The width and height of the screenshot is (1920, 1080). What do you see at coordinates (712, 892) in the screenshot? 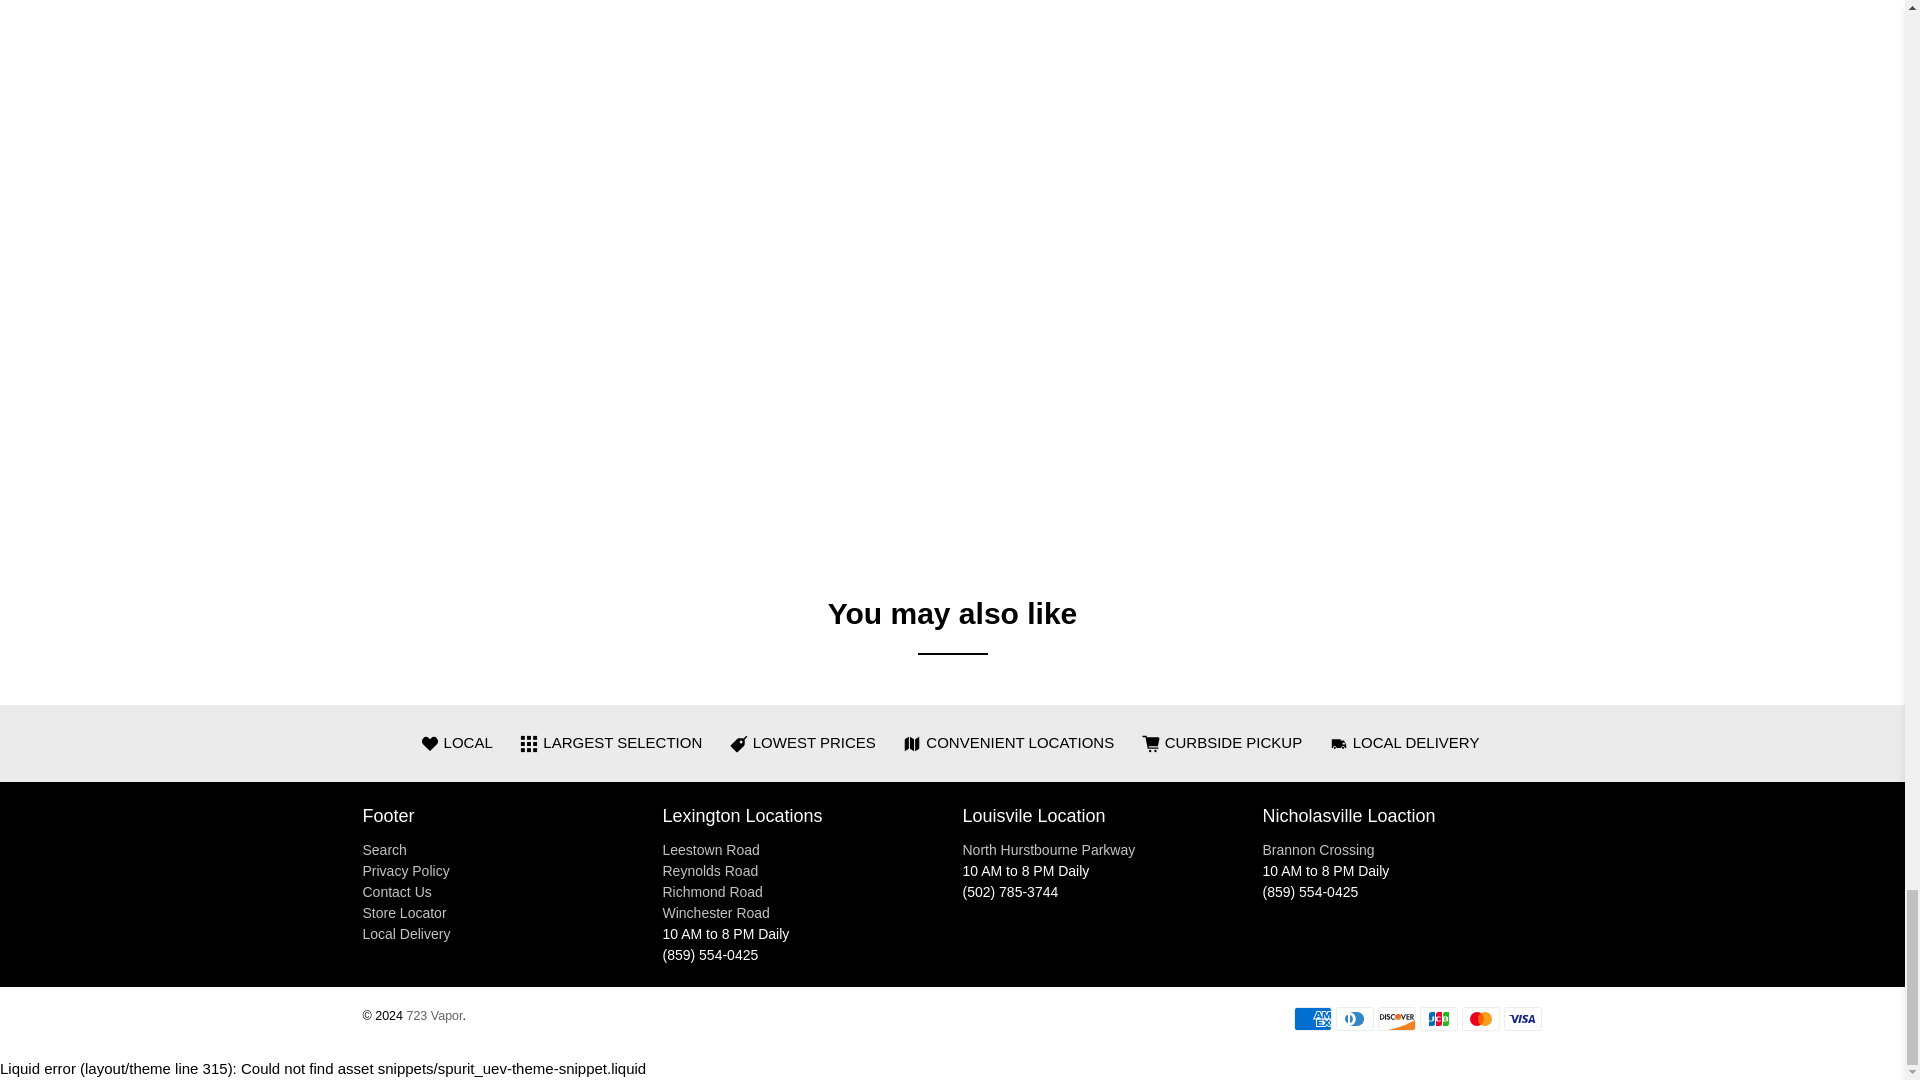
I see `Locations` at bounding box center [712, 892].